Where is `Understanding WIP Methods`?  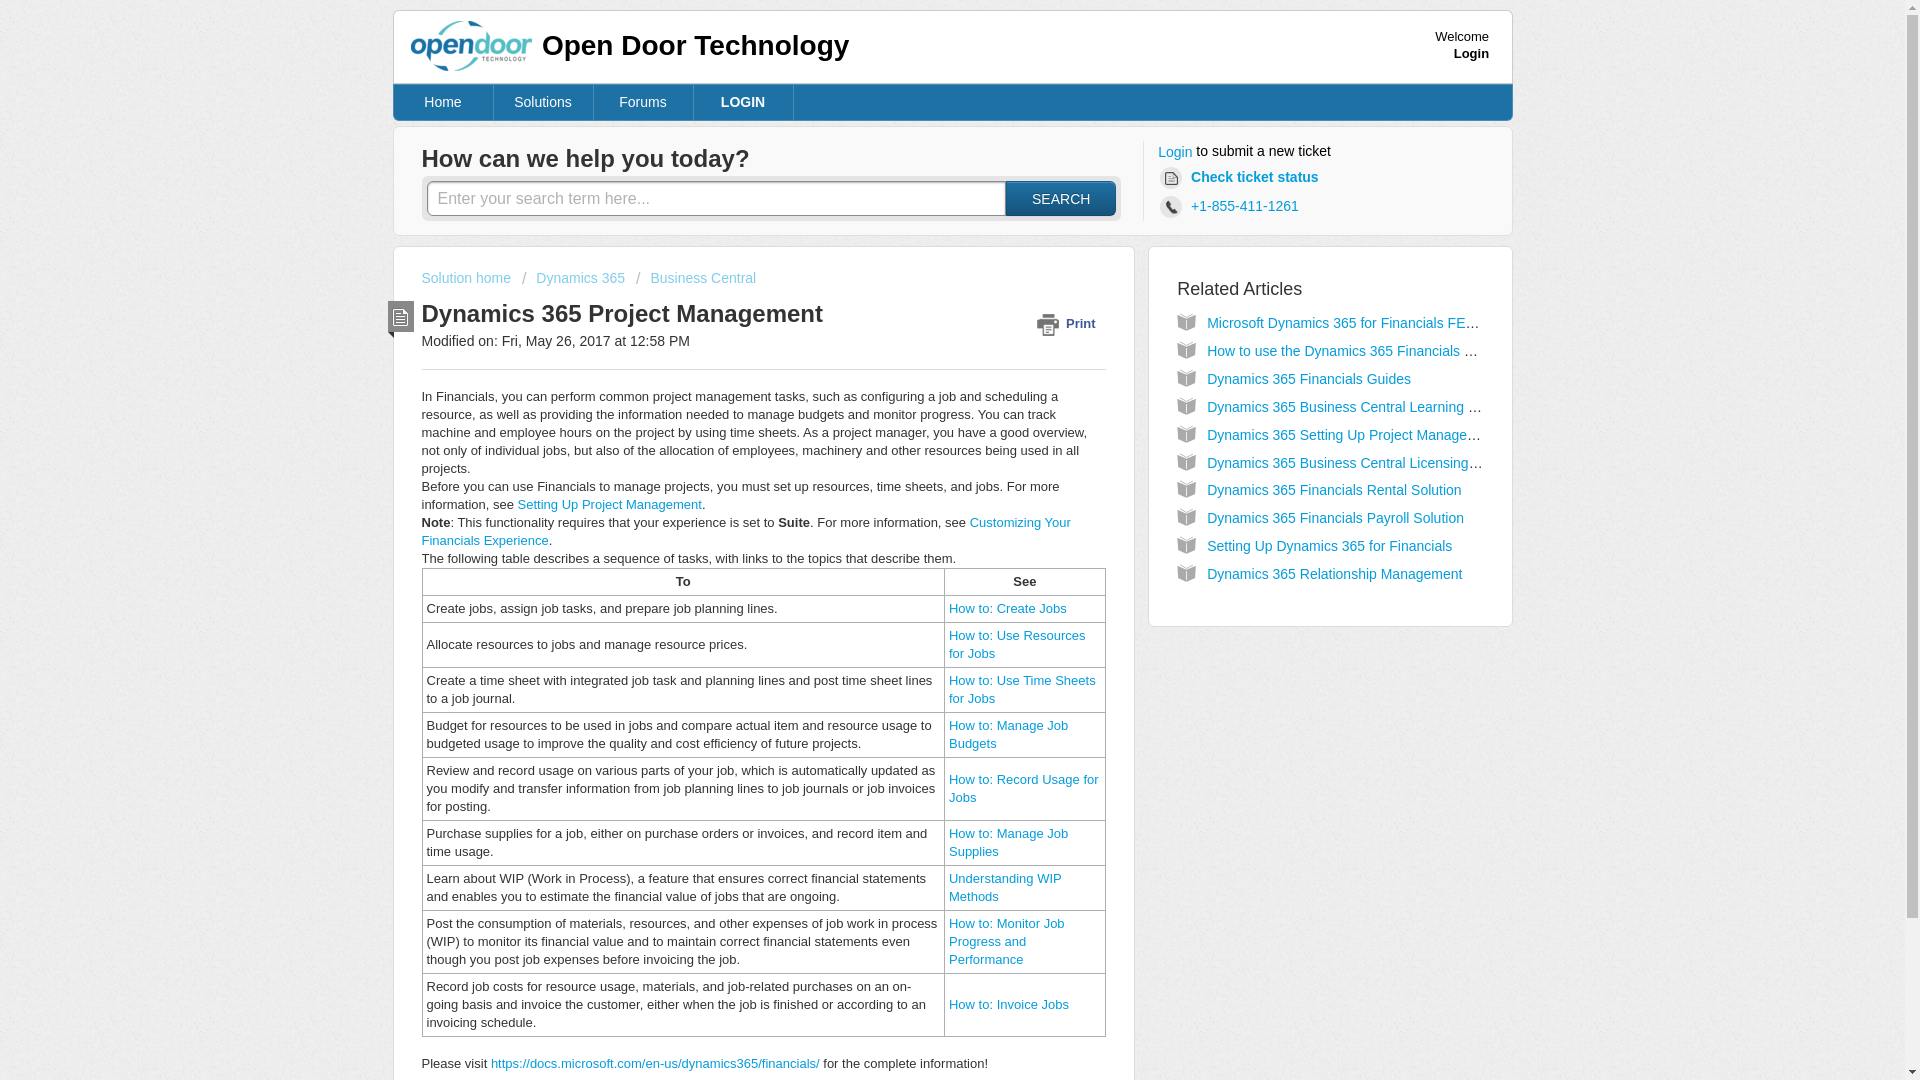
Understanding WIP Methods is located at coordinates (1004, 886).